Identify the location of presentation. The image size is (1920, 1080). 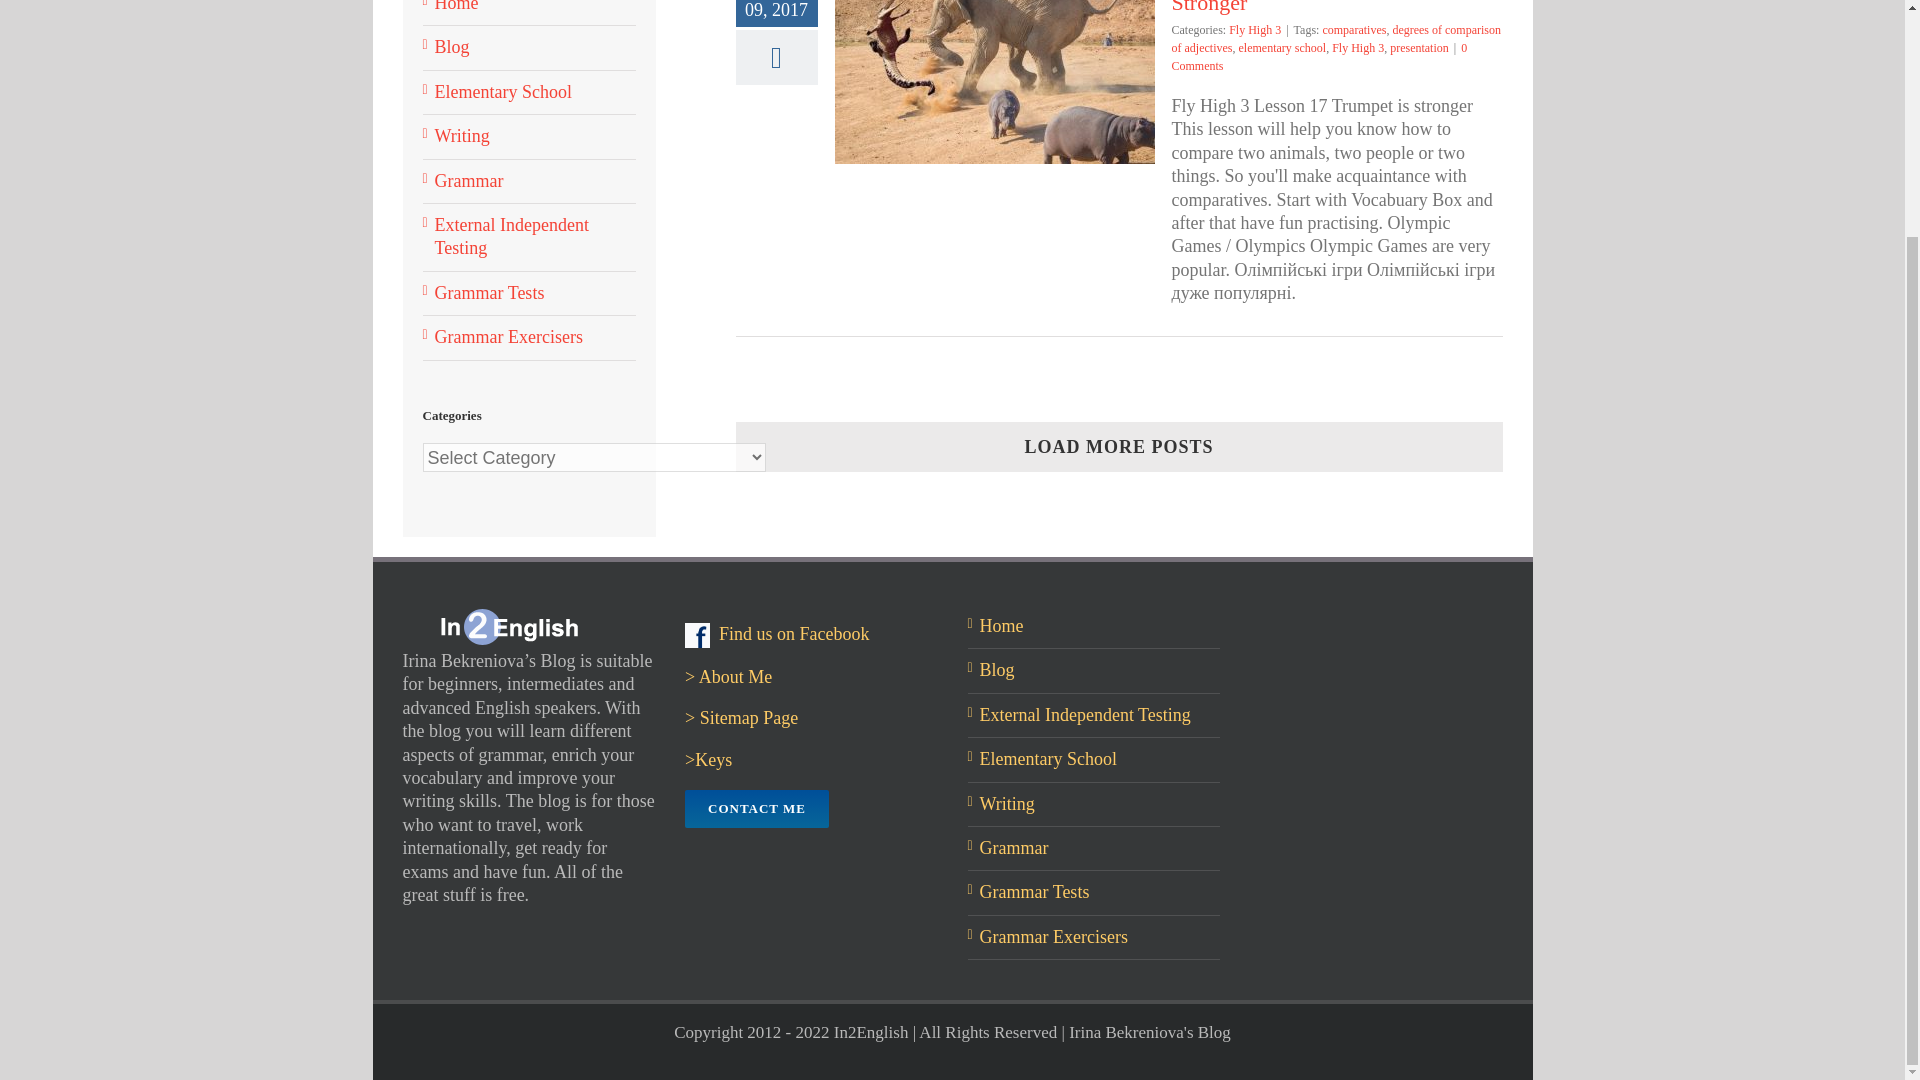
(1420, 48).